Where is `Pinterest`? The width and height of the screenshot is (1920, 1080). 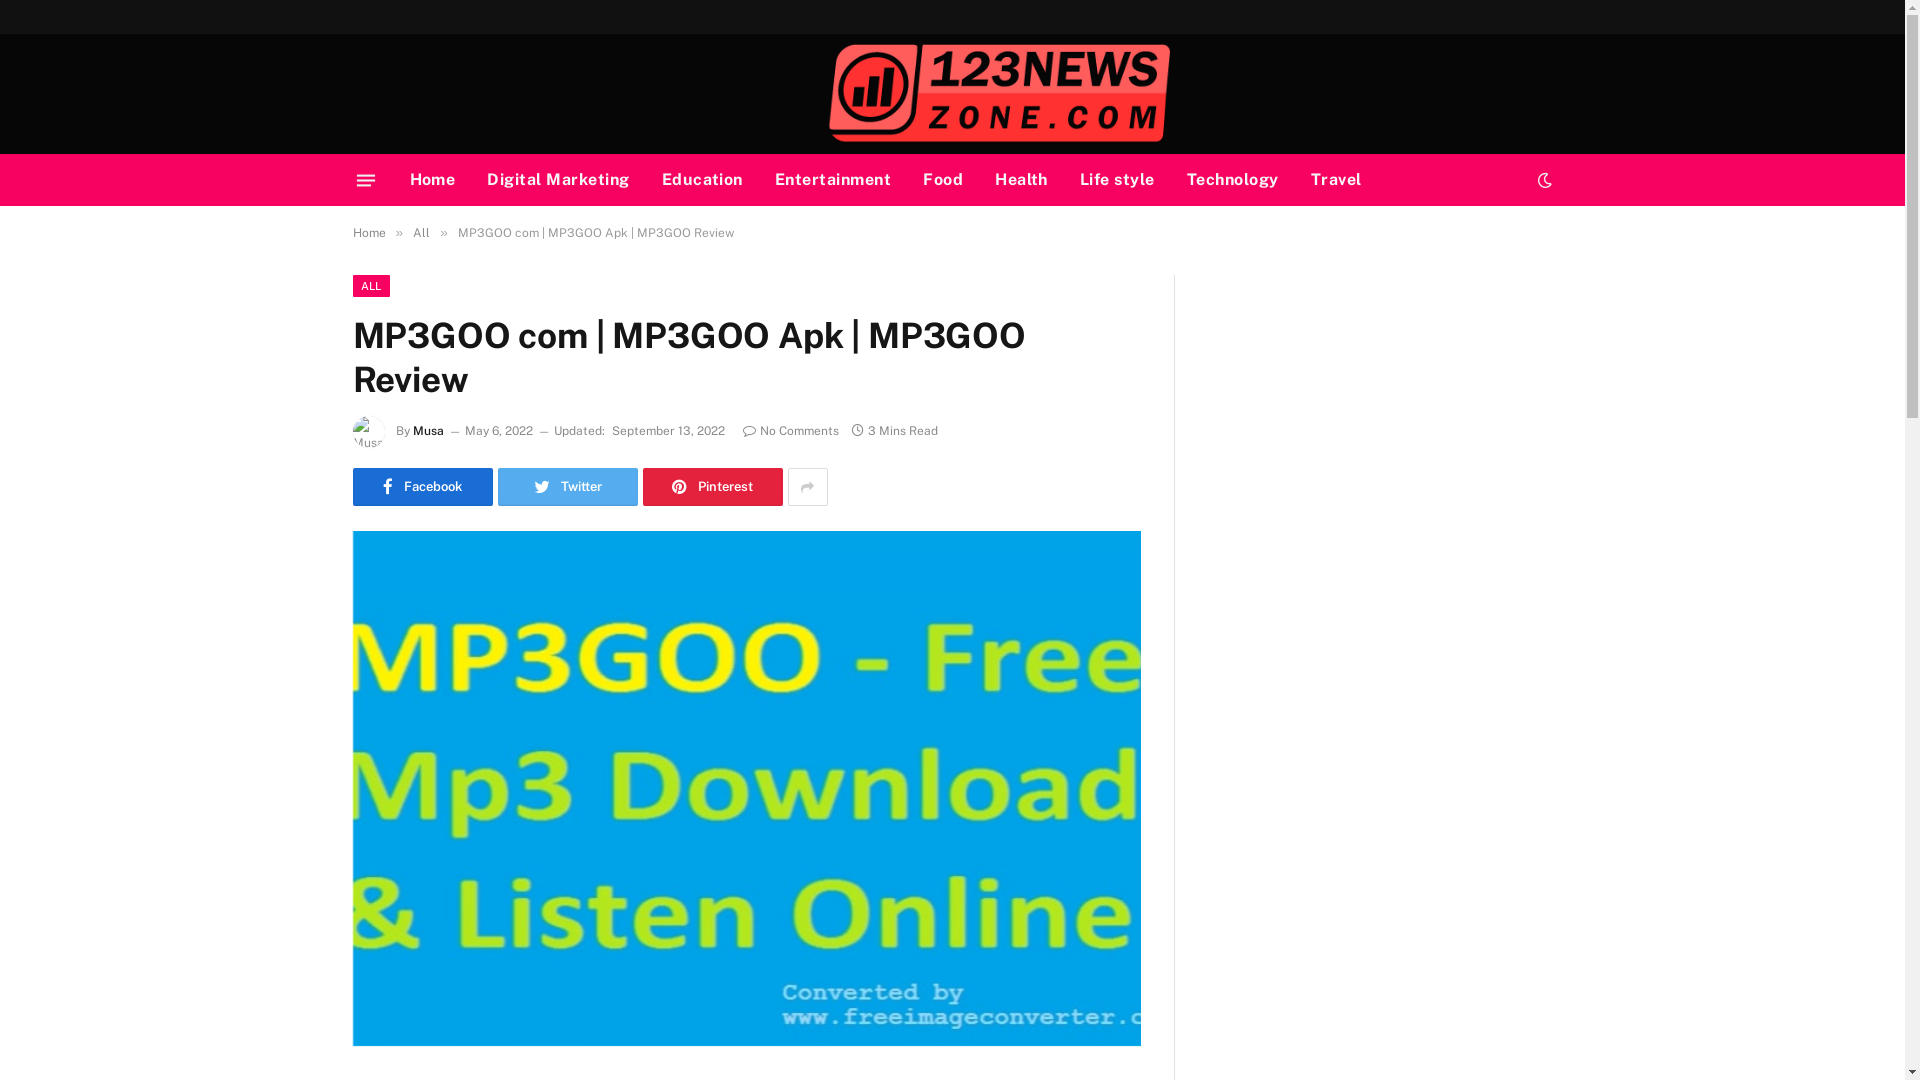 Pinterest is located at coordinates (712, 487).